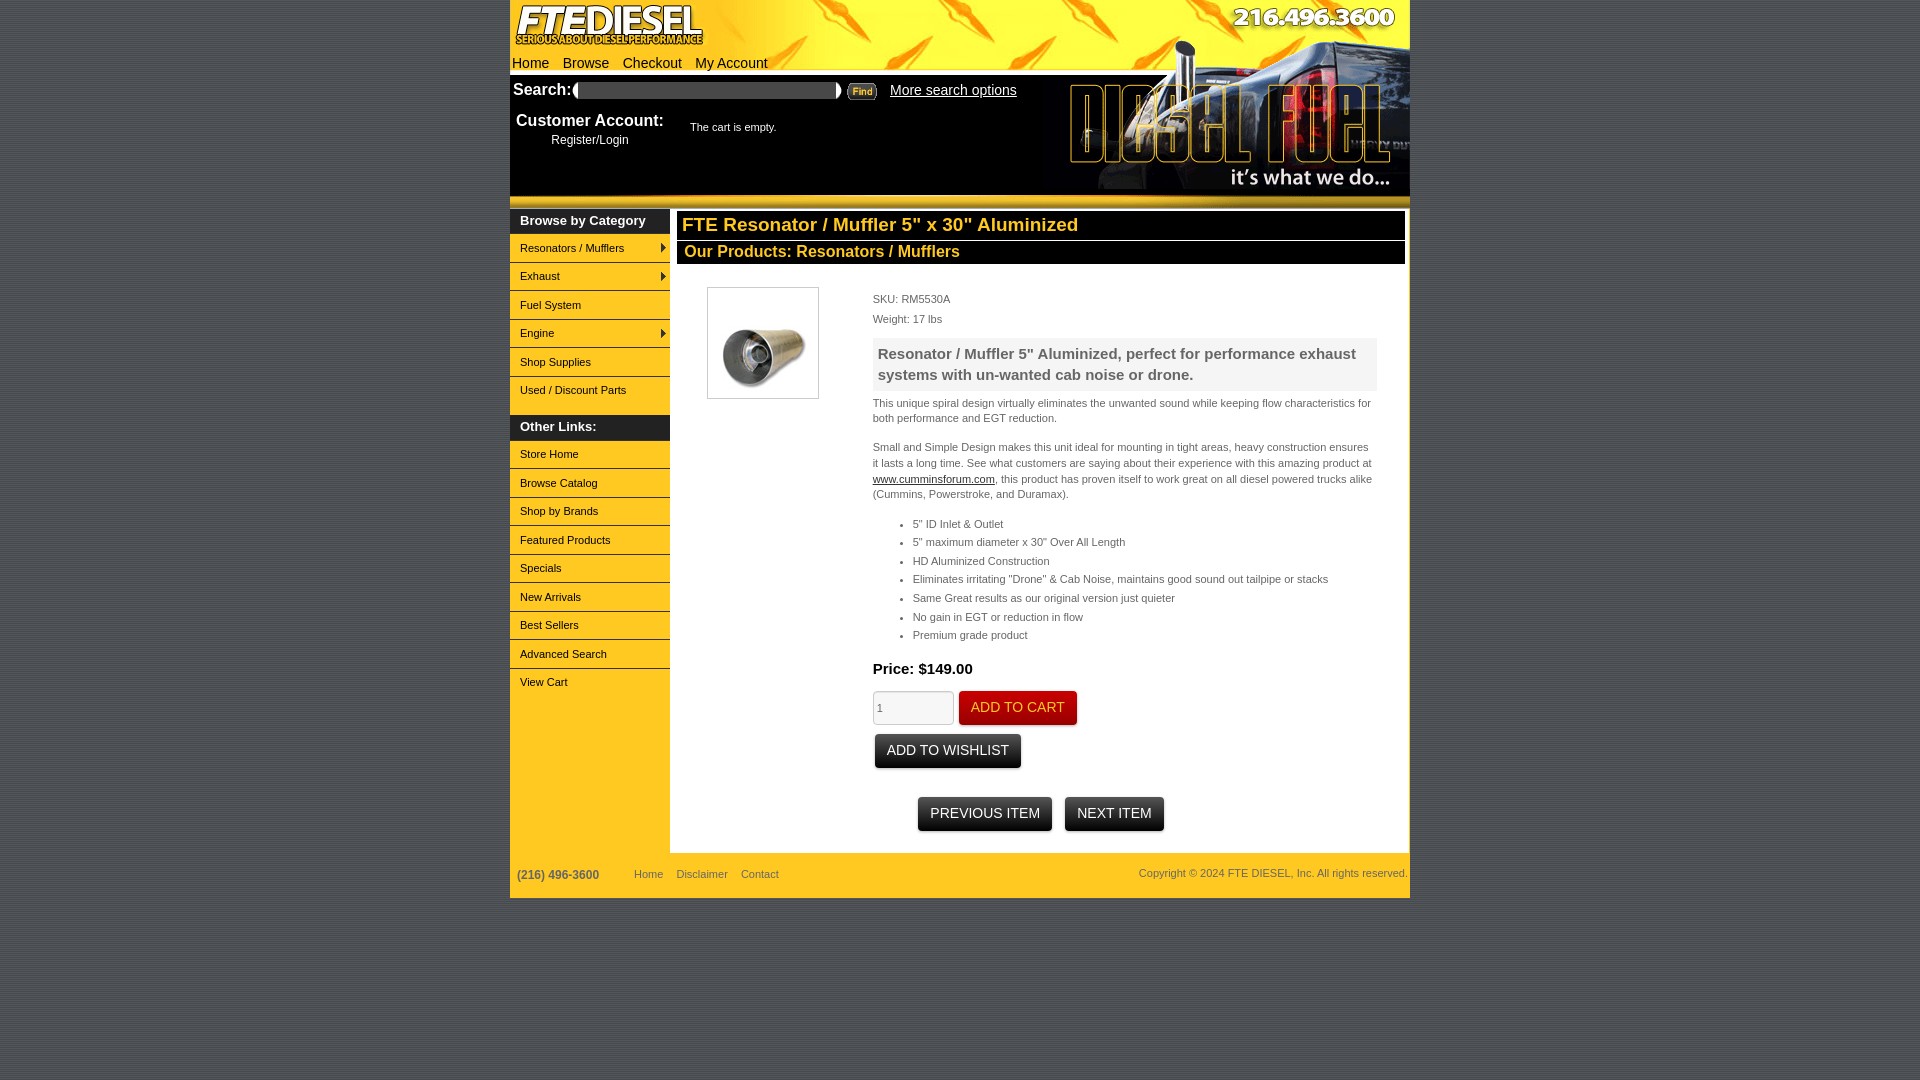 The width and height of the screenshot is (1920, 1080). Describe the element at coordinates (914, 708) in the screenshot. I see `1` at that location.